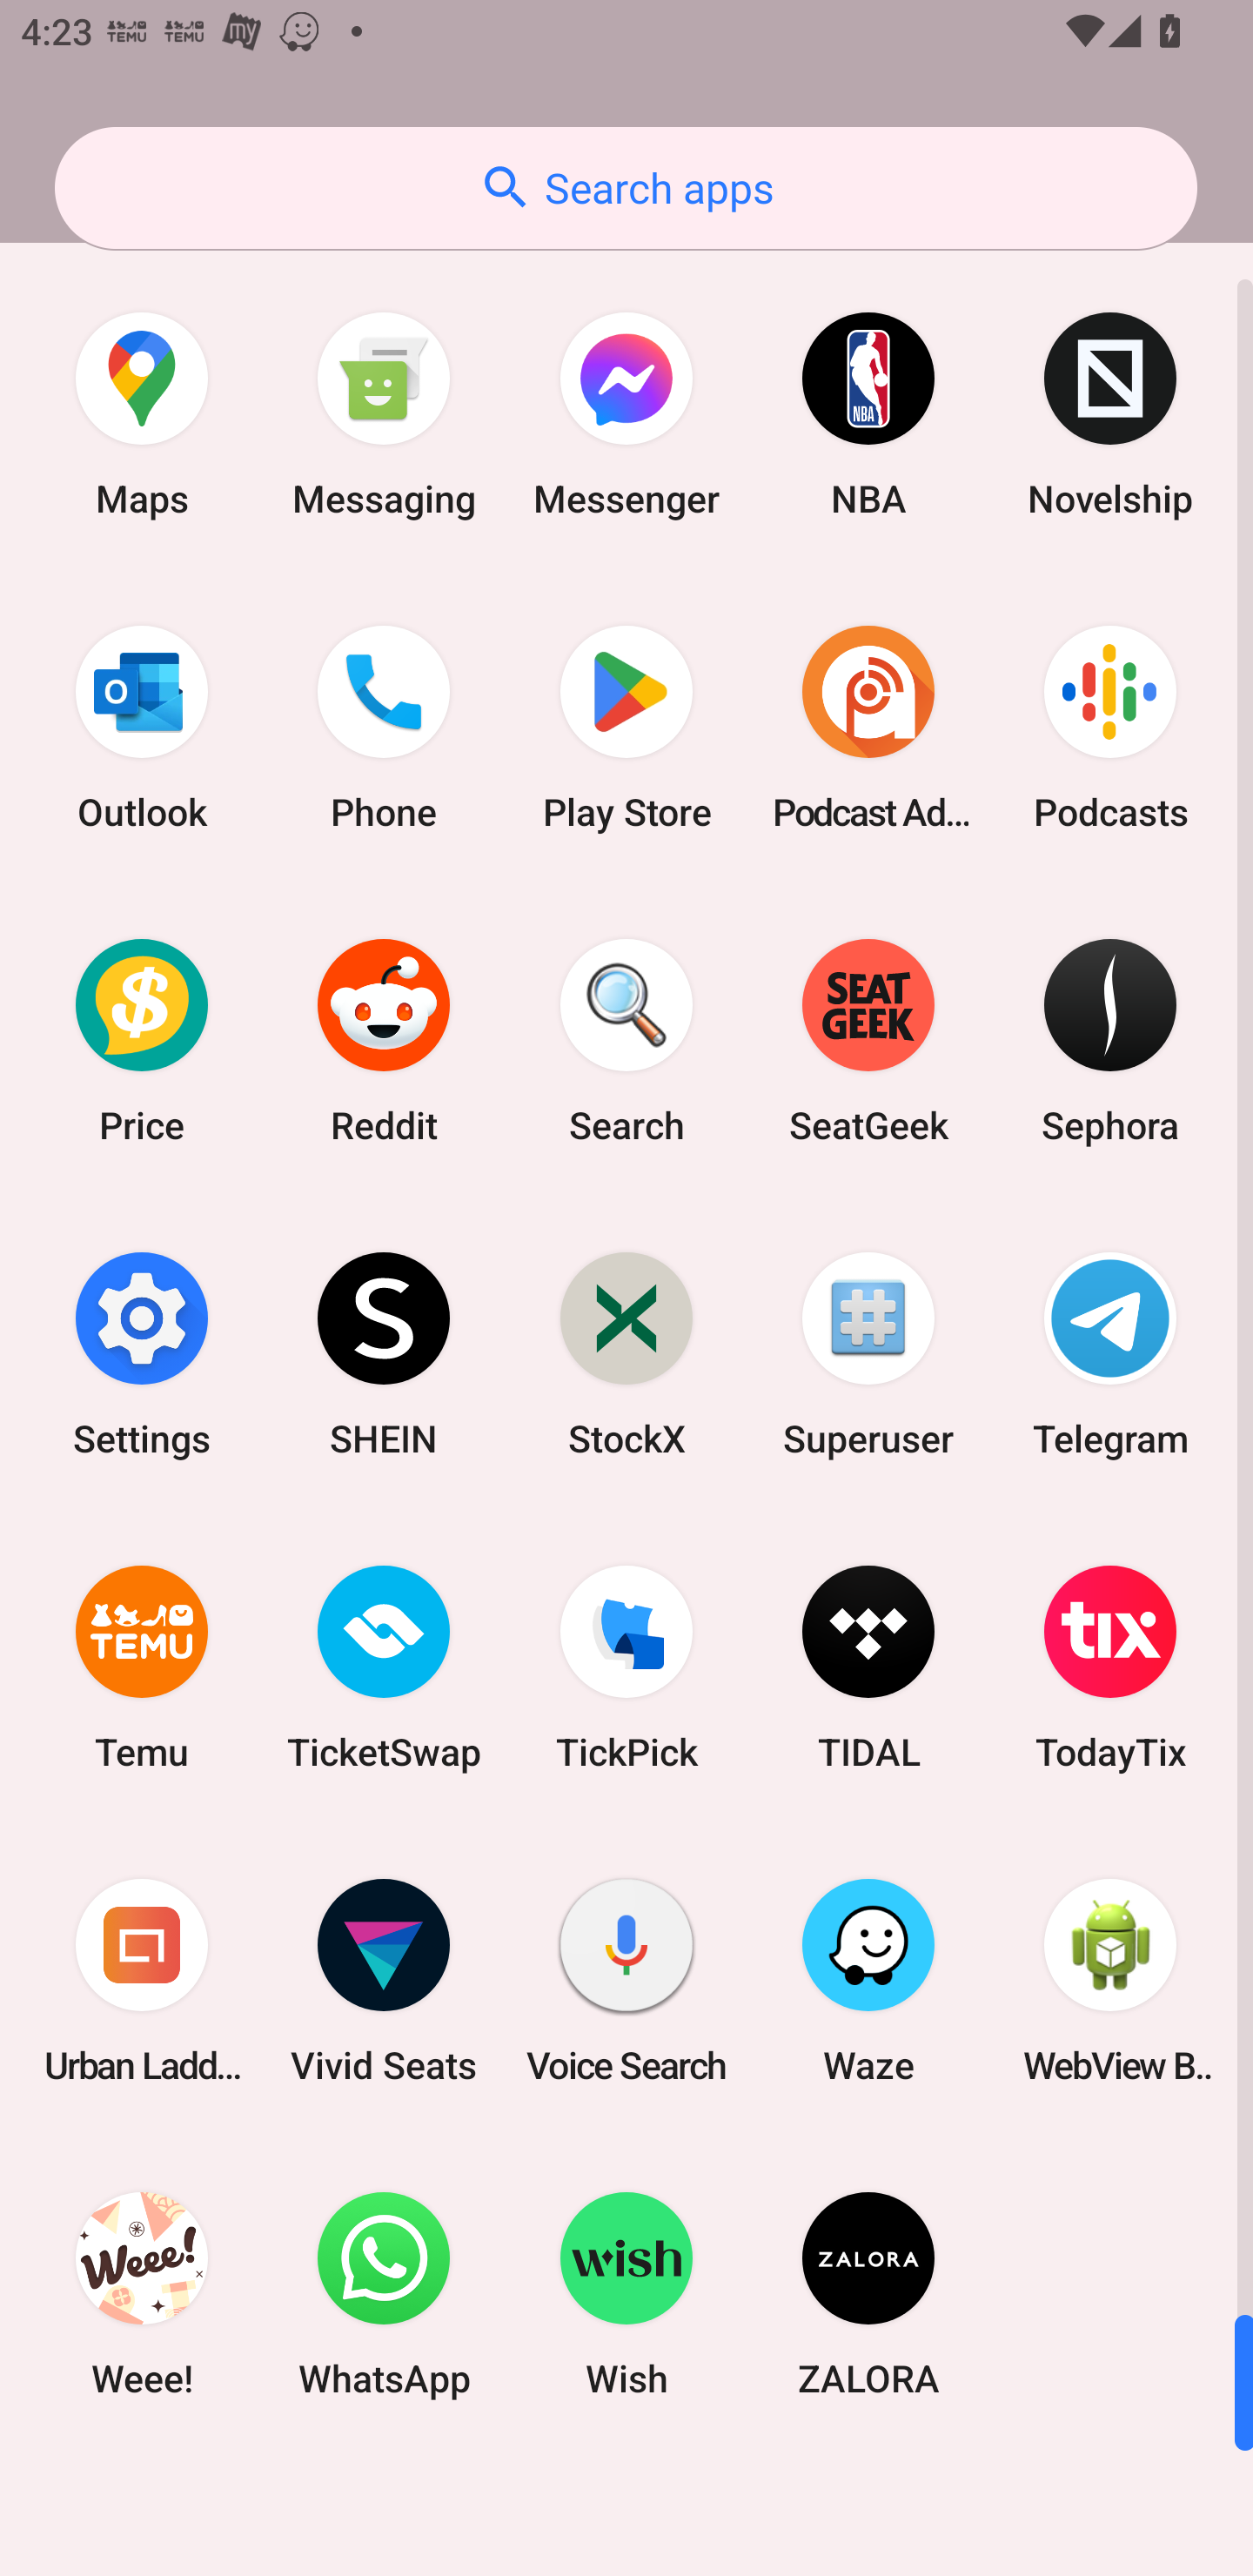 The height and width of the screenshot is (2576, 1253). Describe the element at coordinates (142, 2293) in the screenshot. I see `Weee!` at that location.